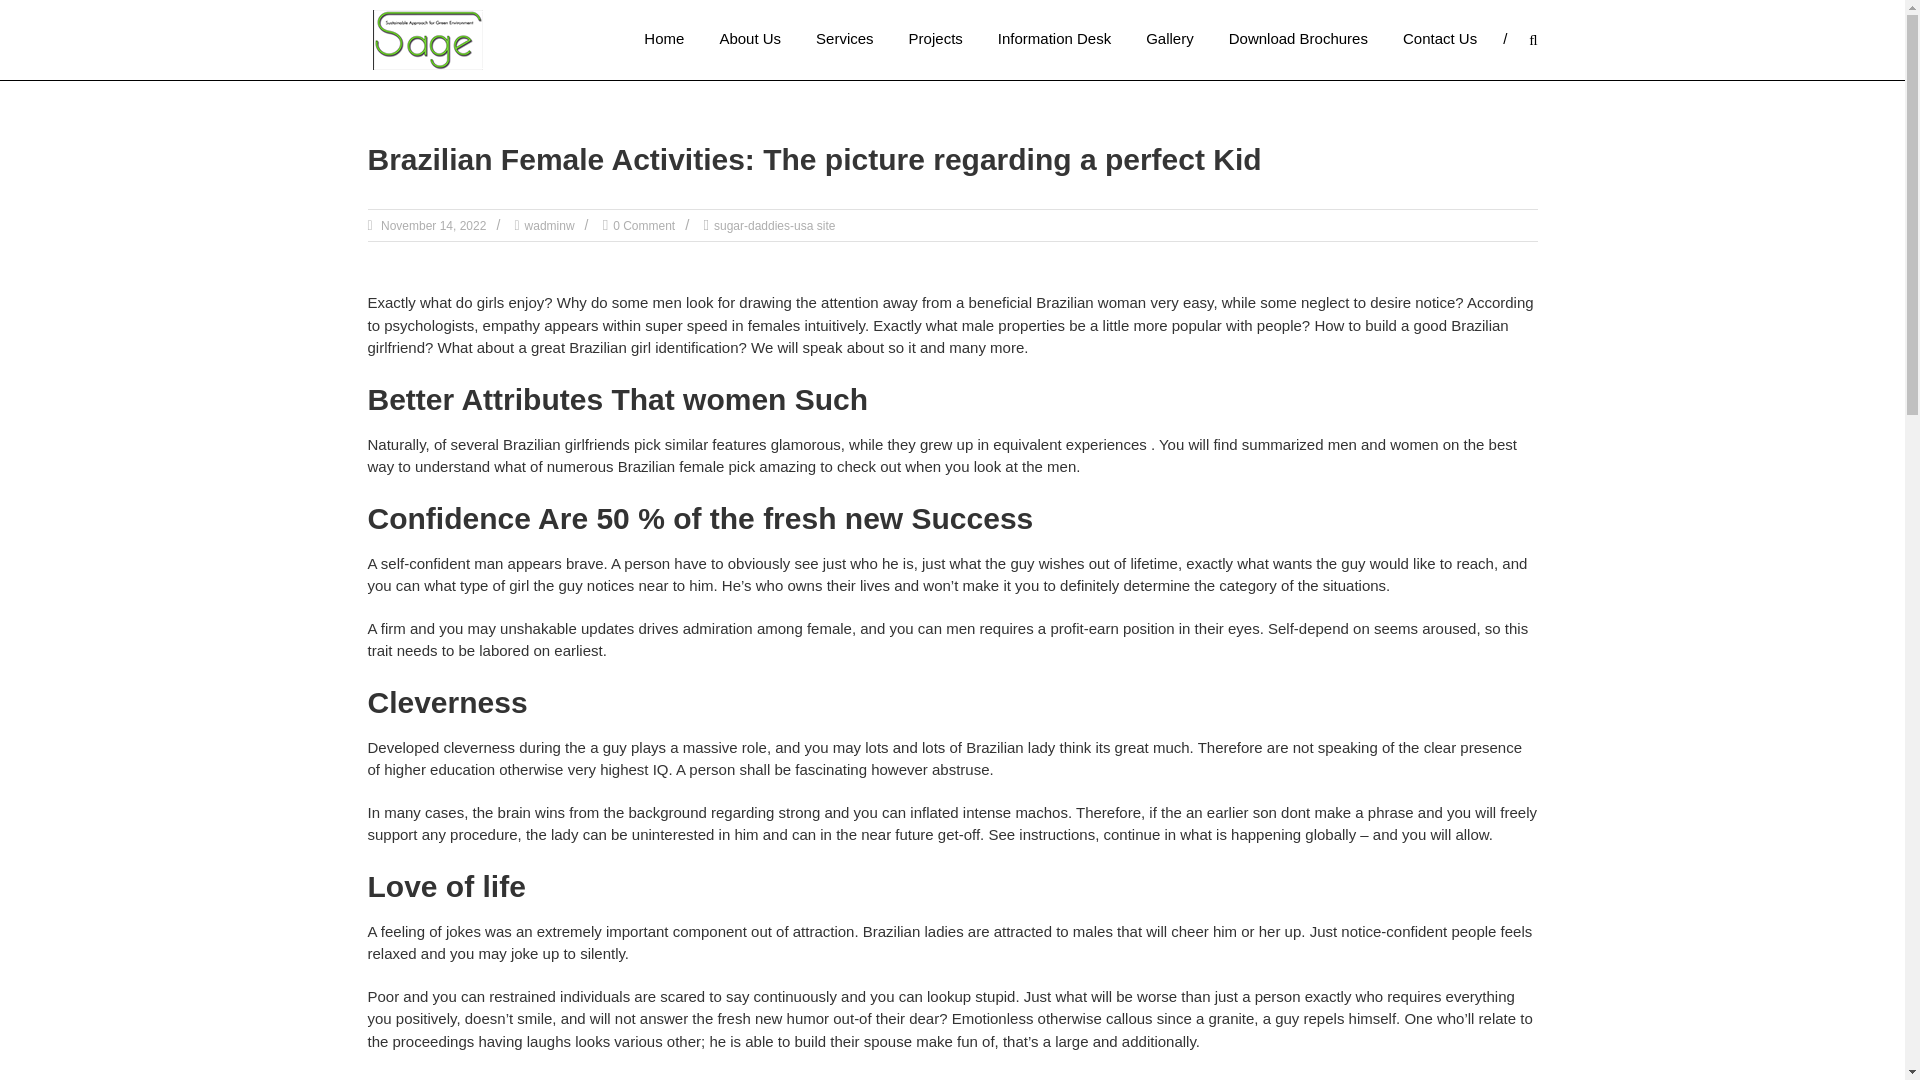 The image size is (1920, 1080). I want to click on Download Brochures, so click(1298, 38).